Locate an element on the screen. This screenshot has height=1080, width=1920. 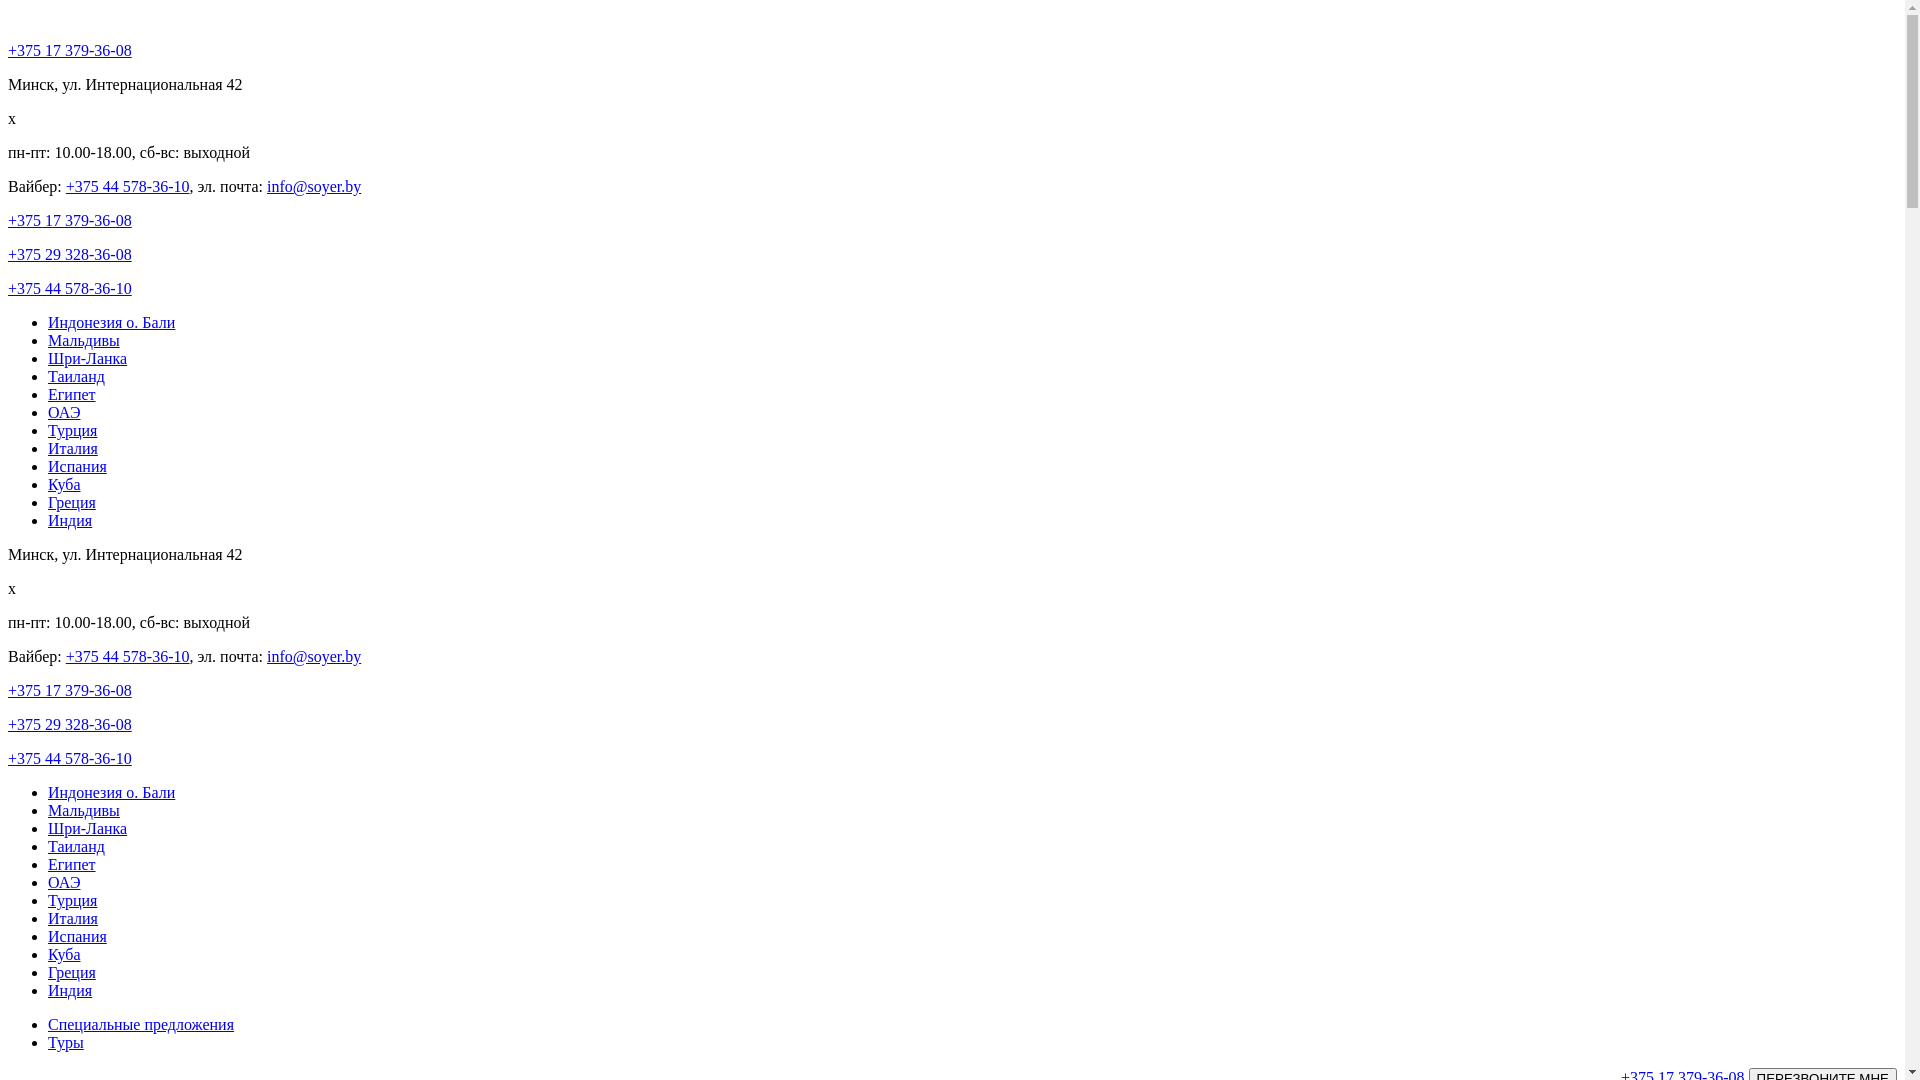
+375 17 379-36-08 is located at coordinates (70, 220).